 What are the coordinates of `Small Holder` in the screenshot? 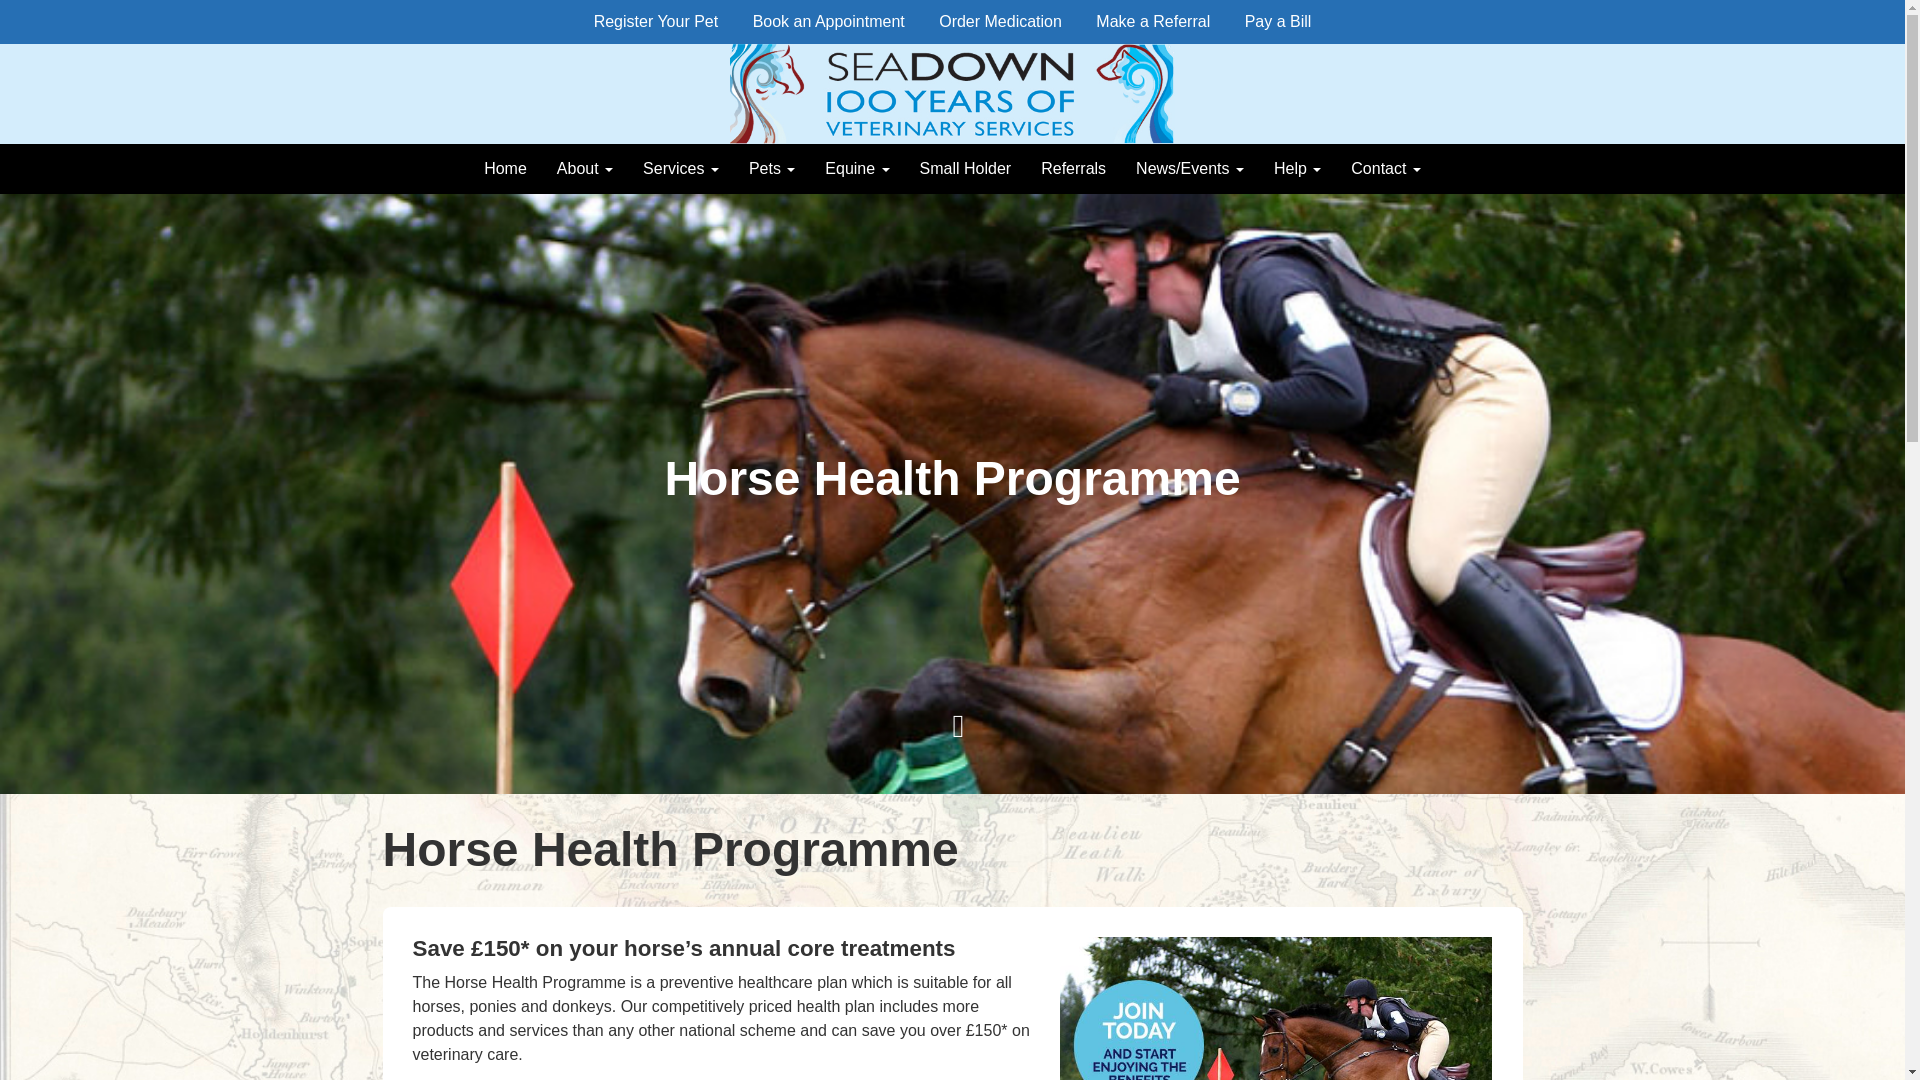 It's located at (966, 168).